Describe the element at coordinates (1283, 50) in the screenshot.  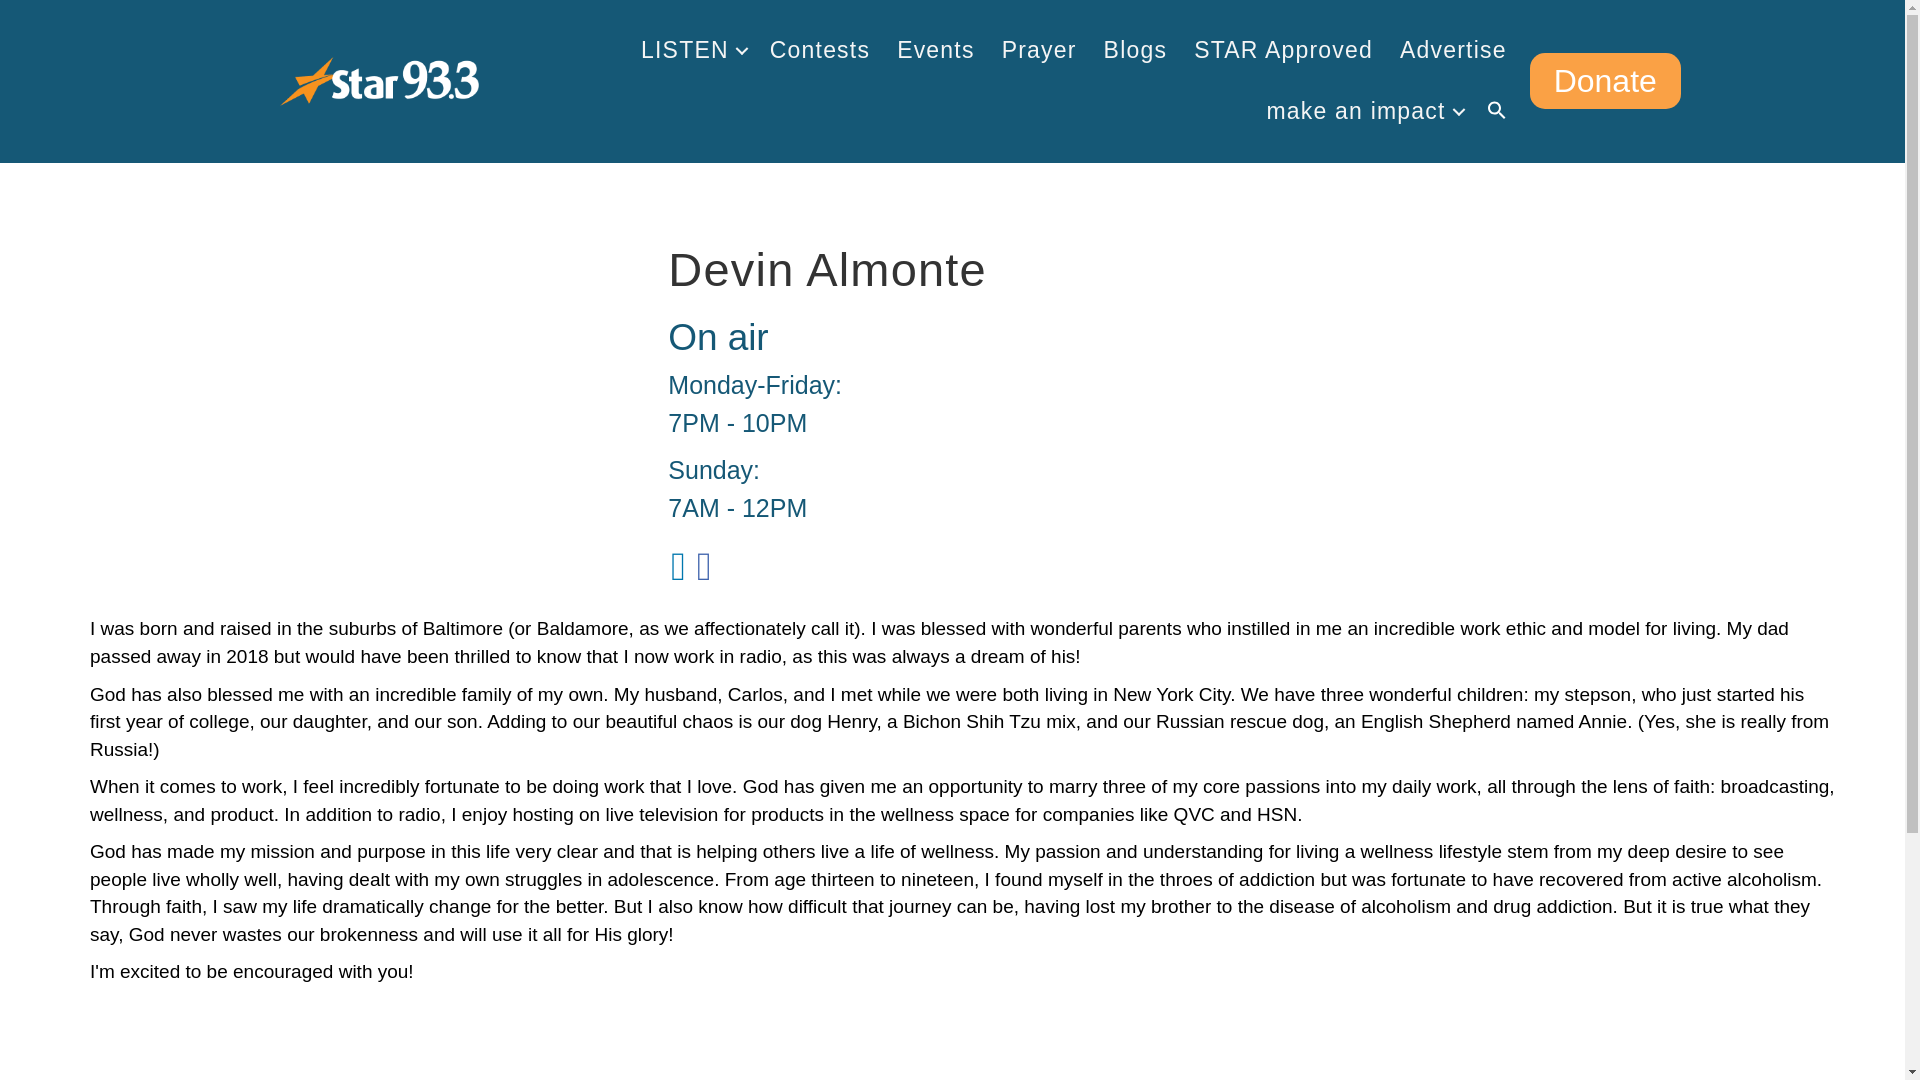
I see `STAR Approved` at that location.